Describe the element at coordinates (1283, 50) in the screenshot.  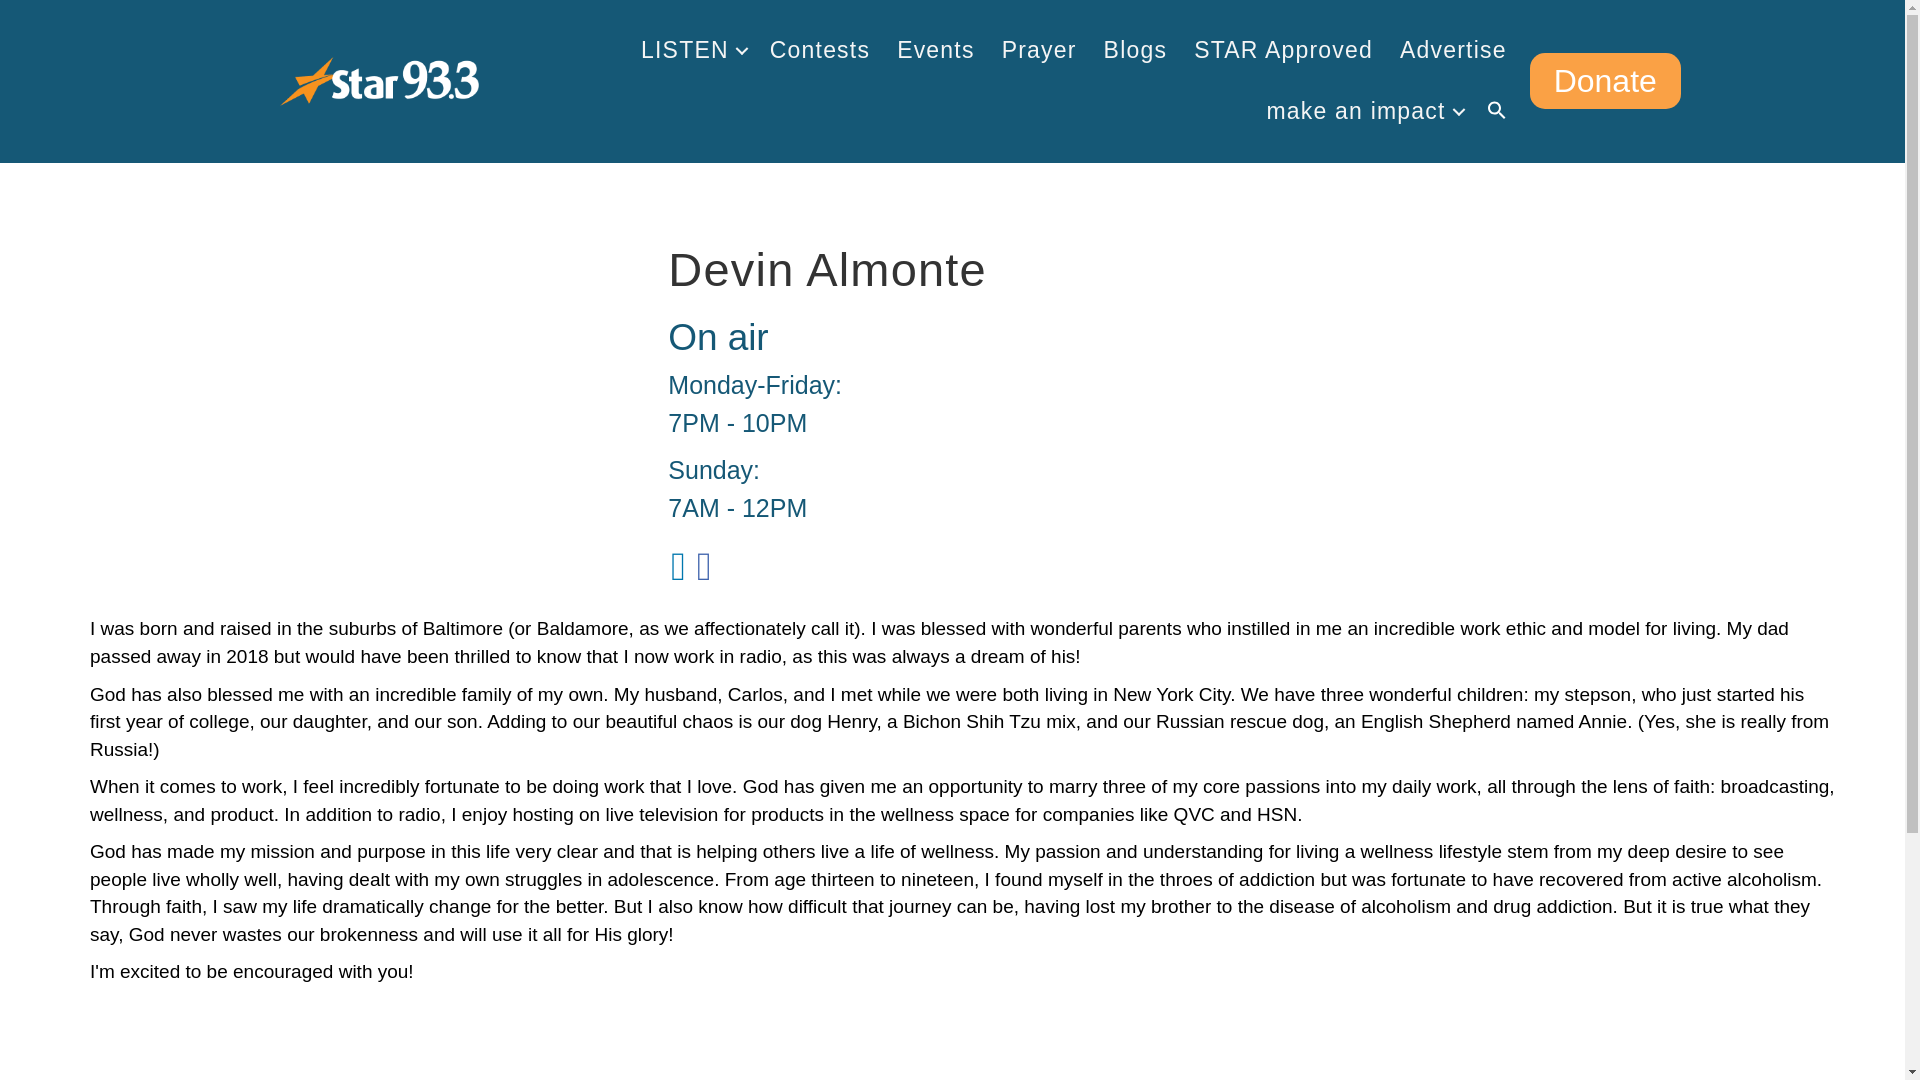
I see `STAR Approved` at that location.